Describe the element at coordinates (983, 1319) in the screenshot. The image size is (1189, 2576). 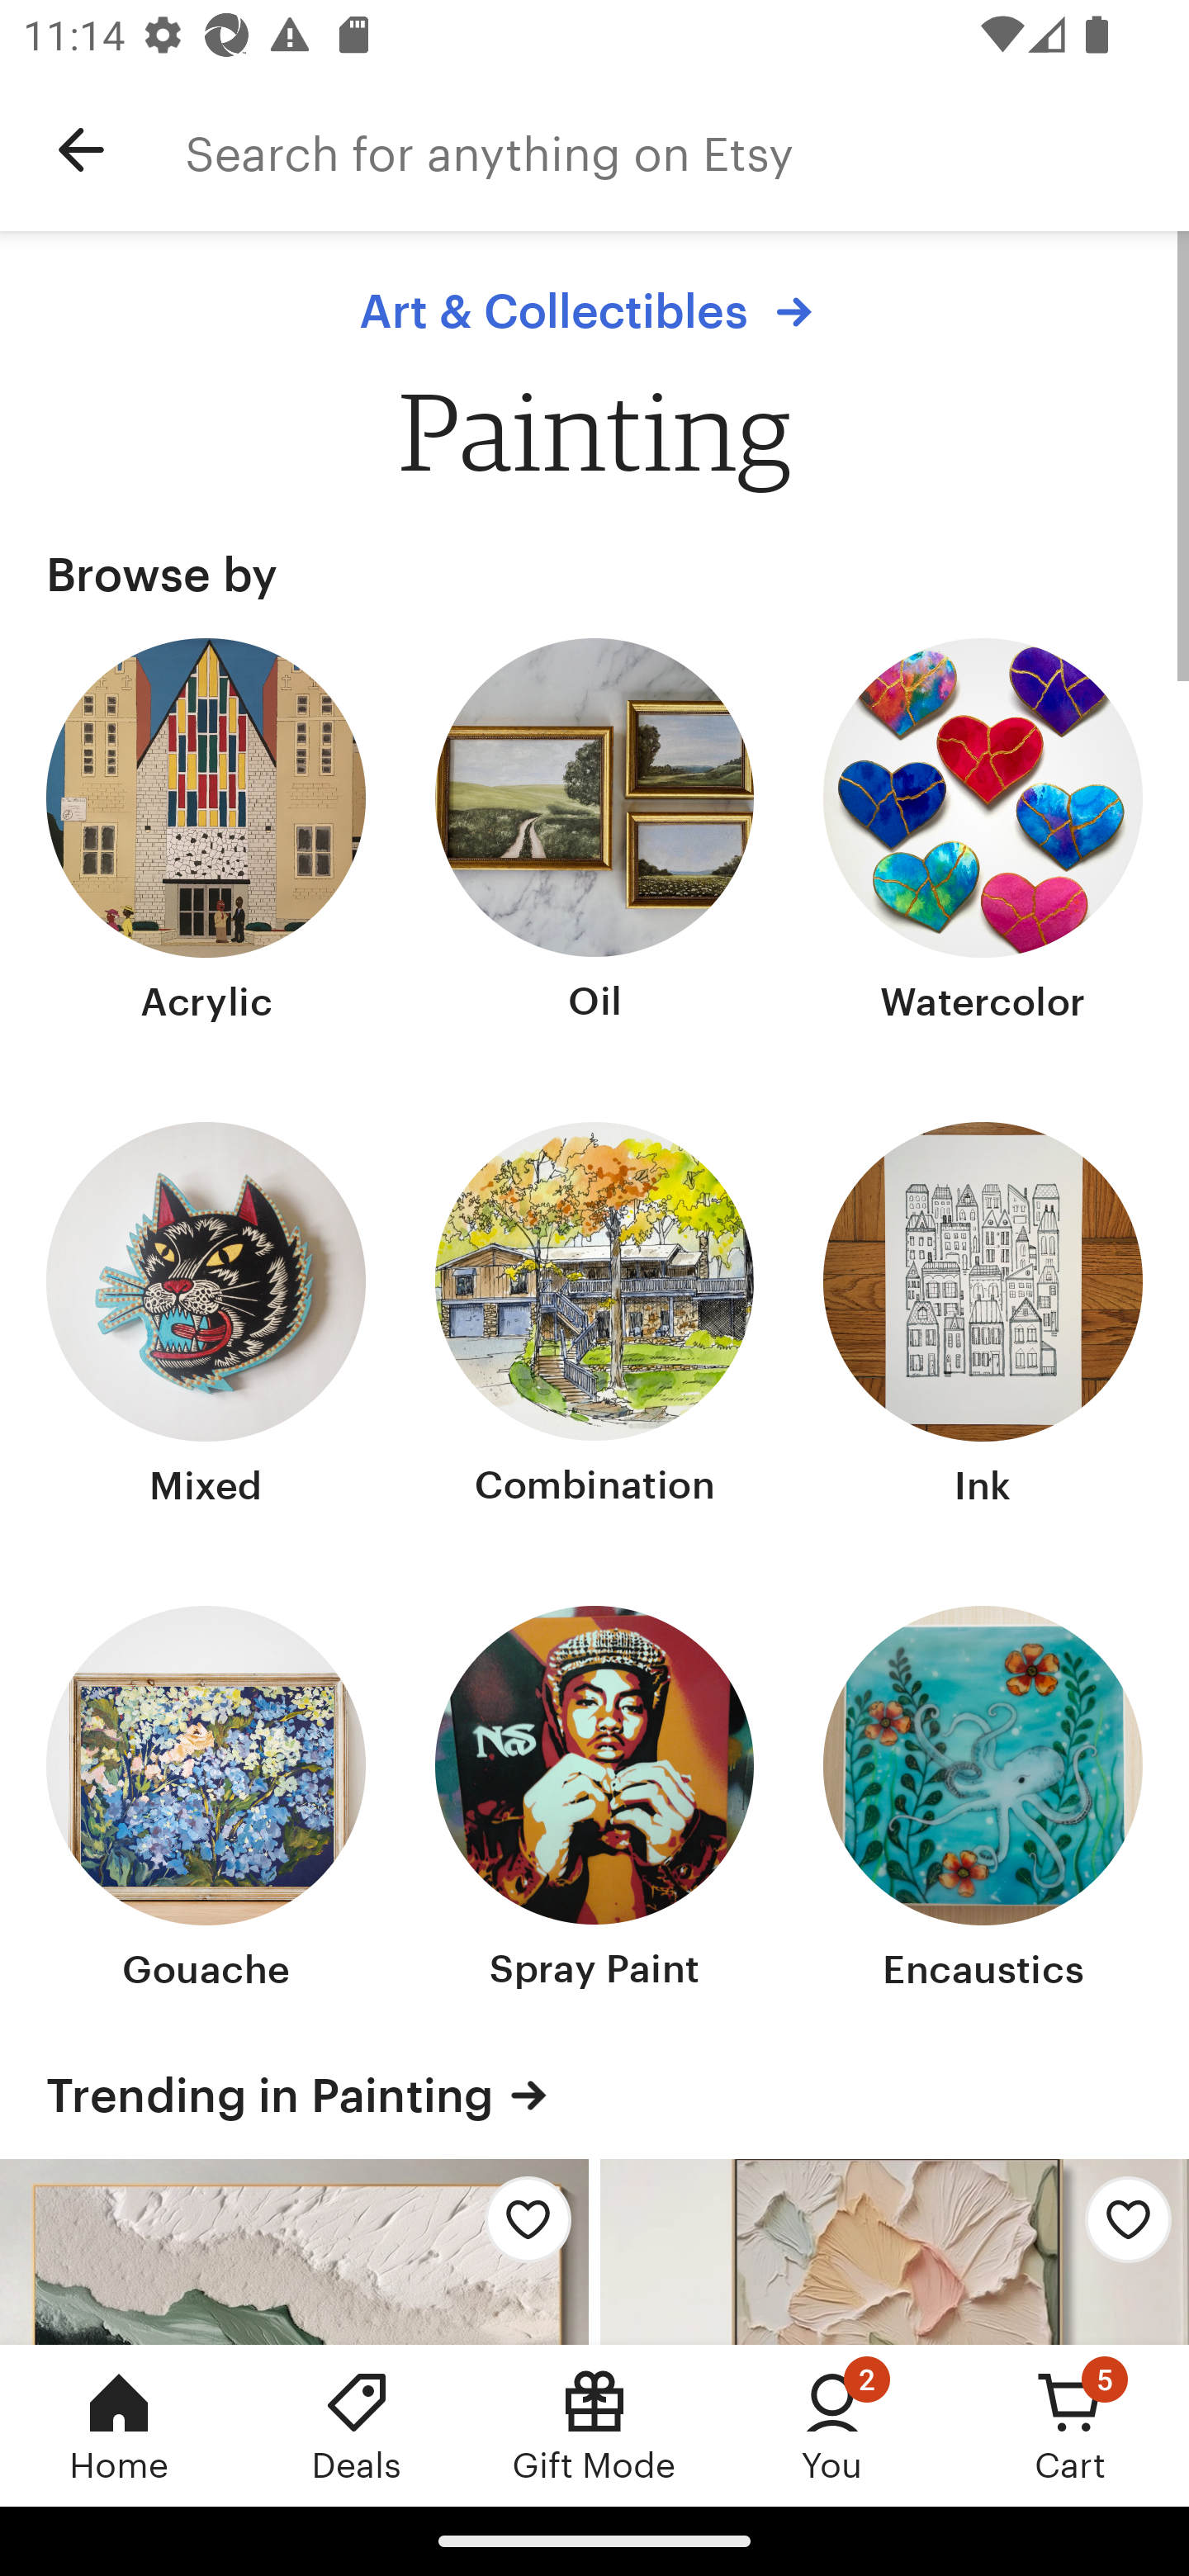
I see `Ink` at that location.